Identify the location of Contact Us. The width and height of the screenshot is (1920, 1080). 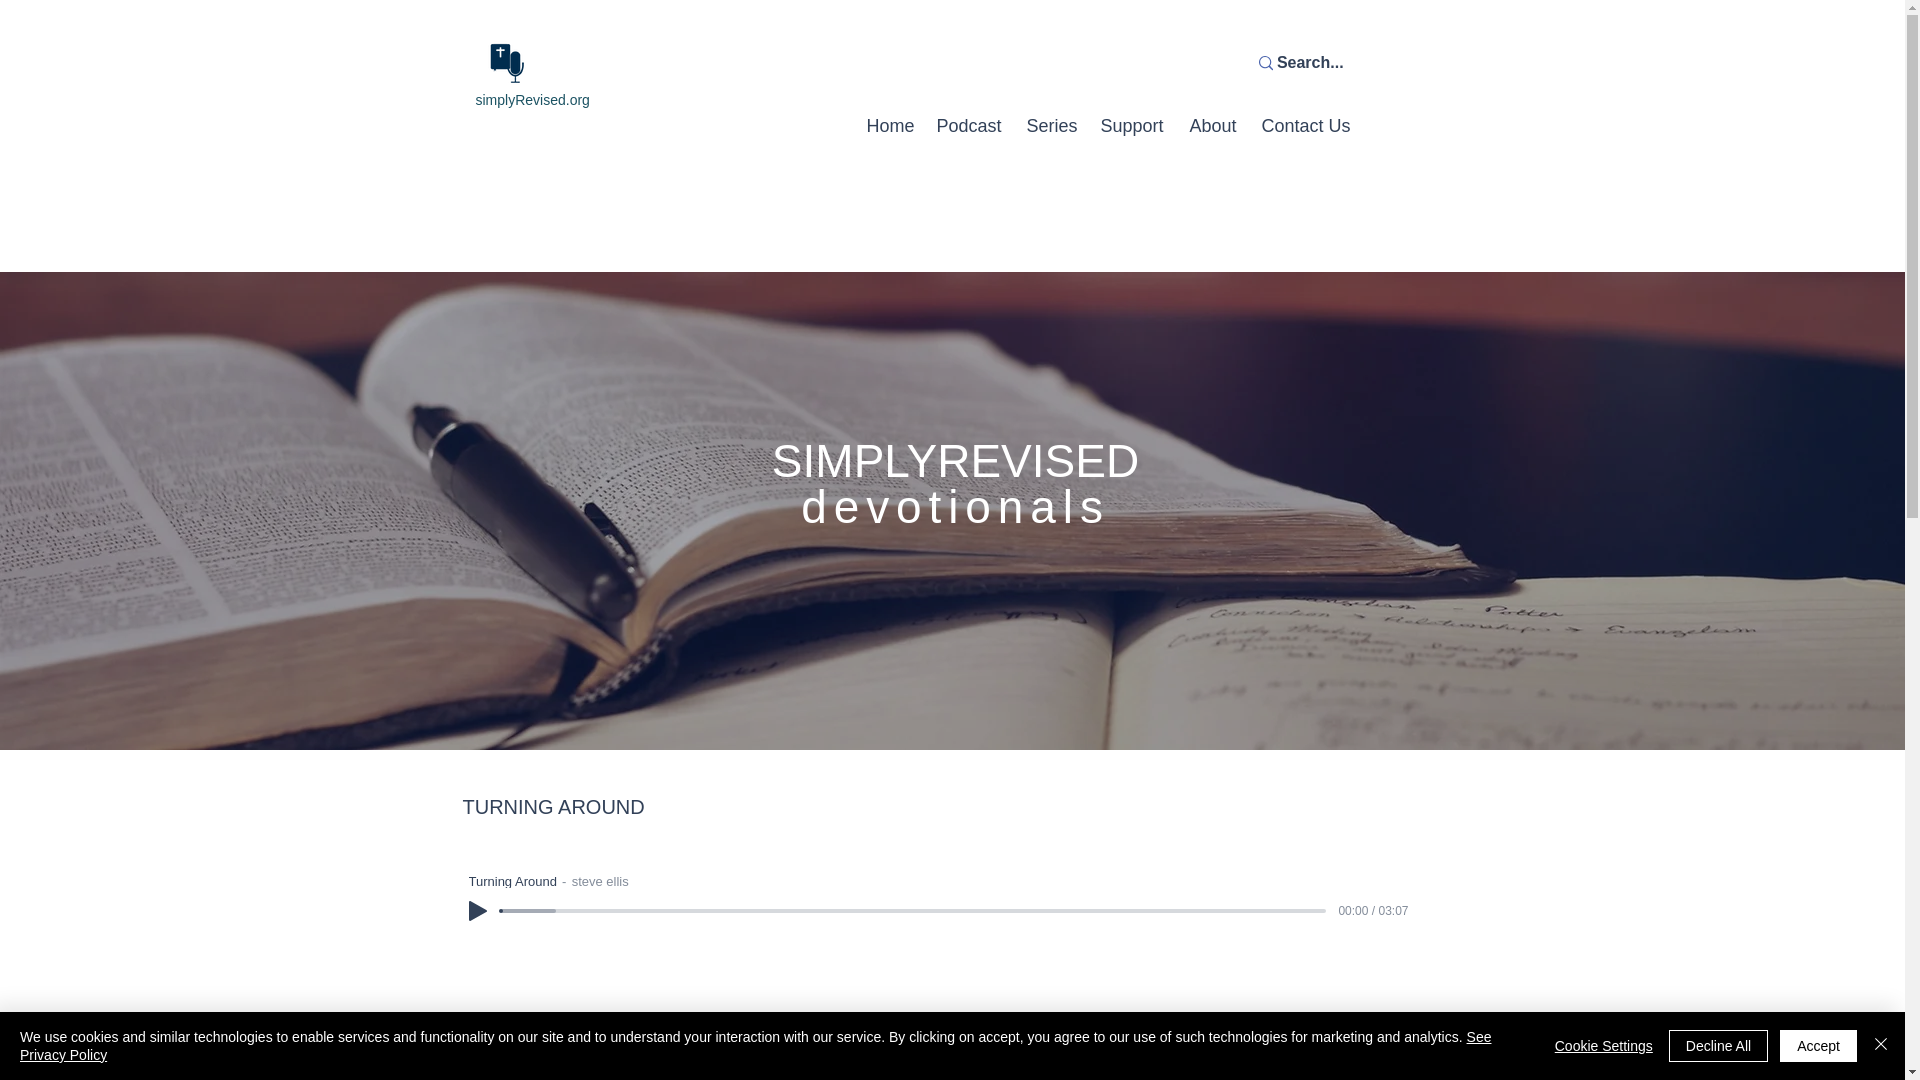
(1309, 132).